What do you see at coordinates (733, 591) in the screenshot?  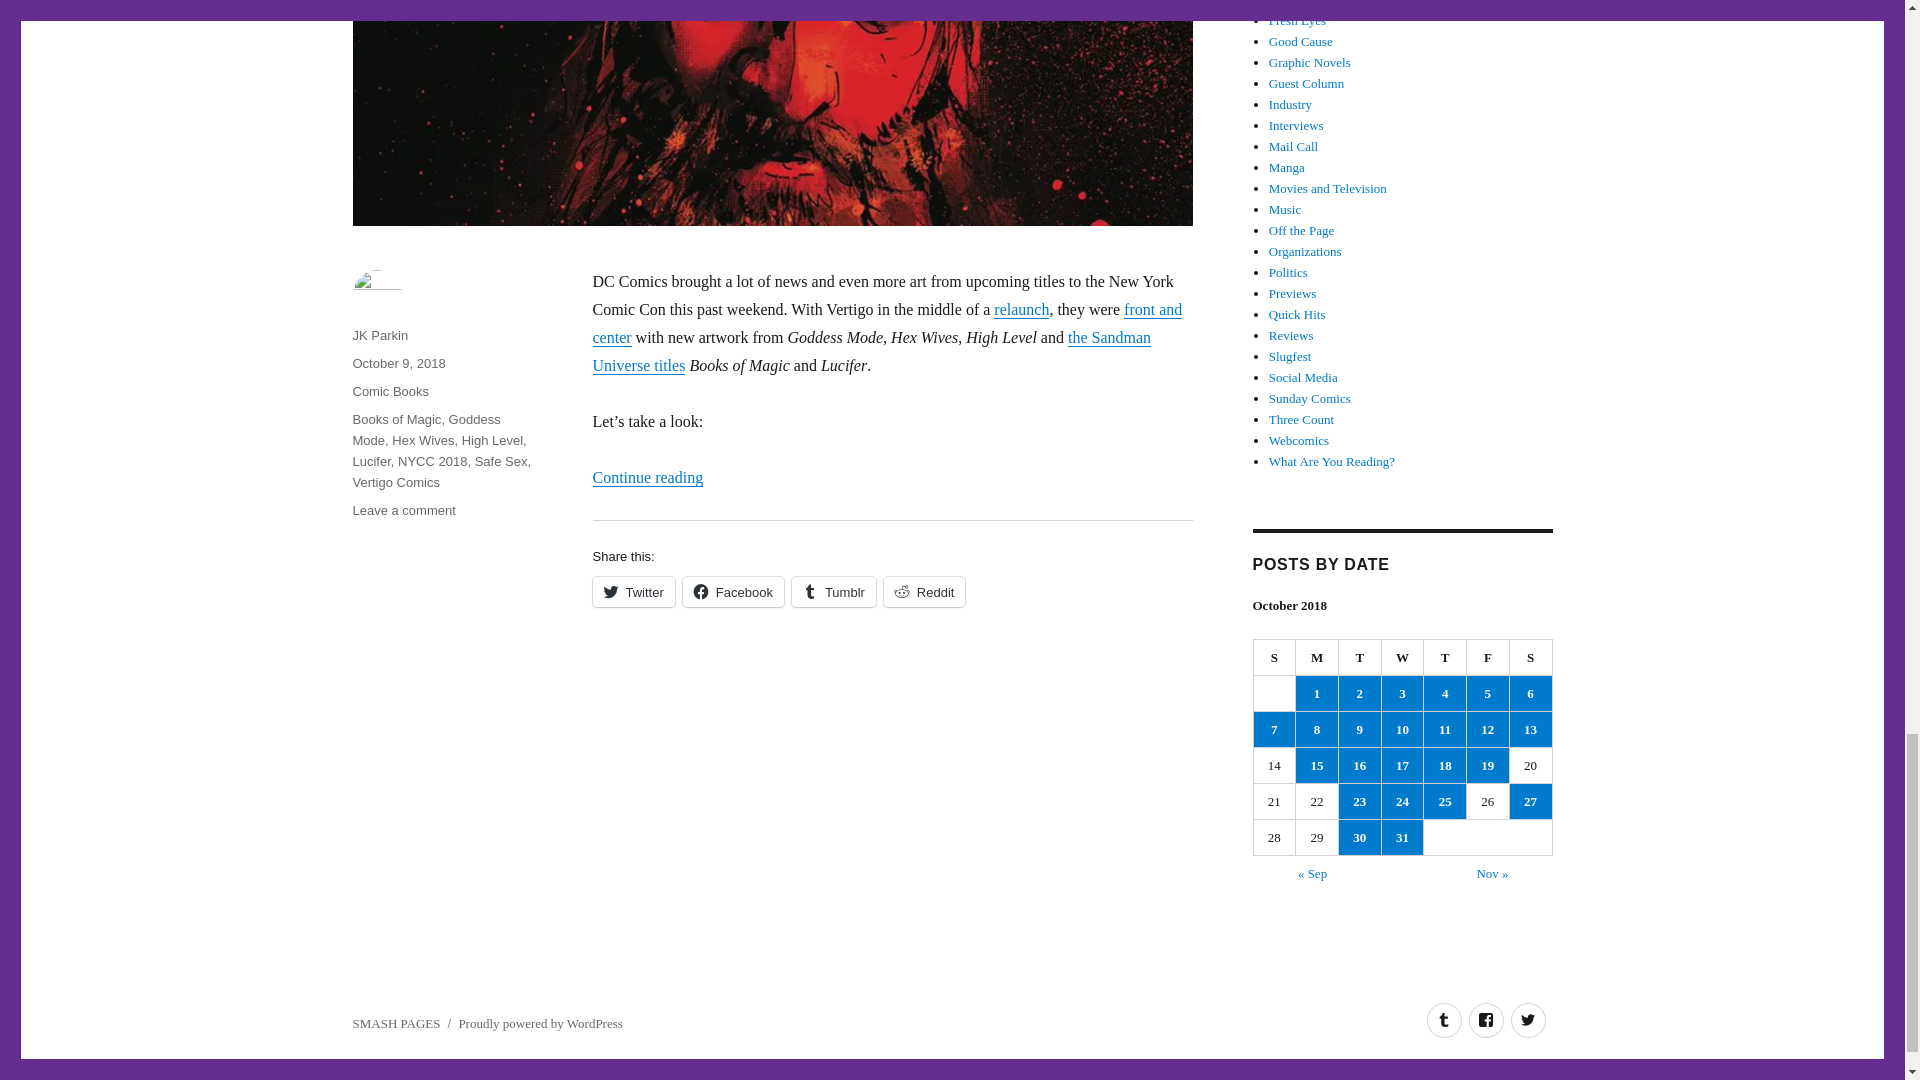 I see `Click to share on Facebook` at bounding box center [733, 591].